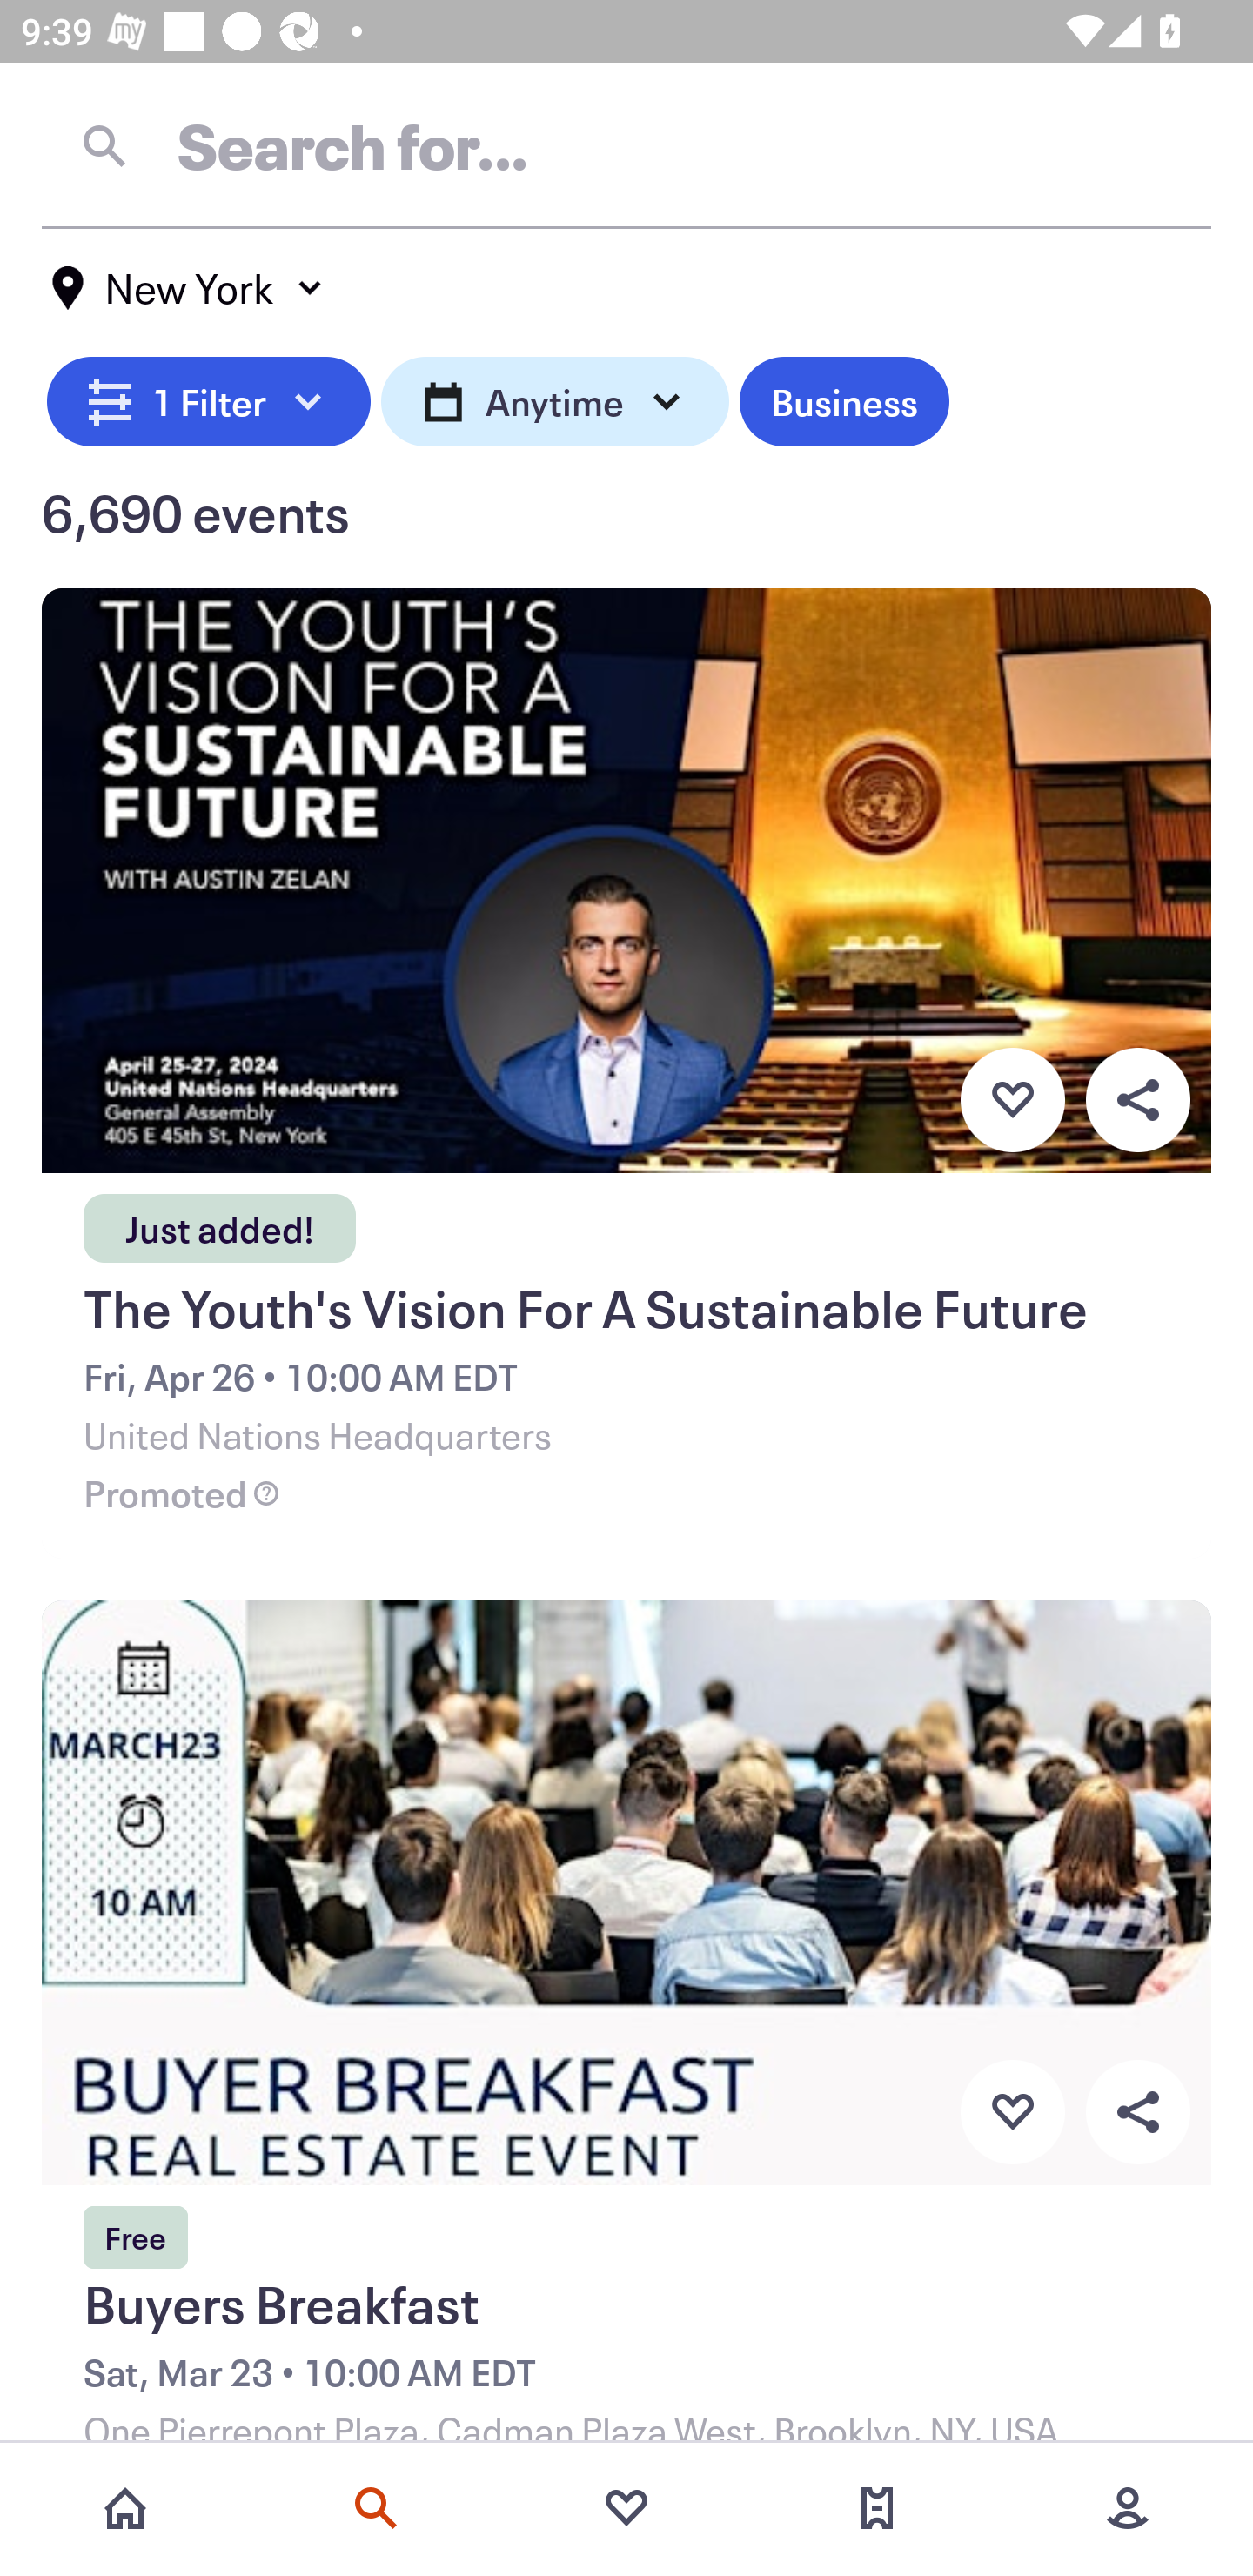 The image size is (1253, 2576). Describe the element at coordinates (125, 2508) in the screenshot. I see `Home` at that location.